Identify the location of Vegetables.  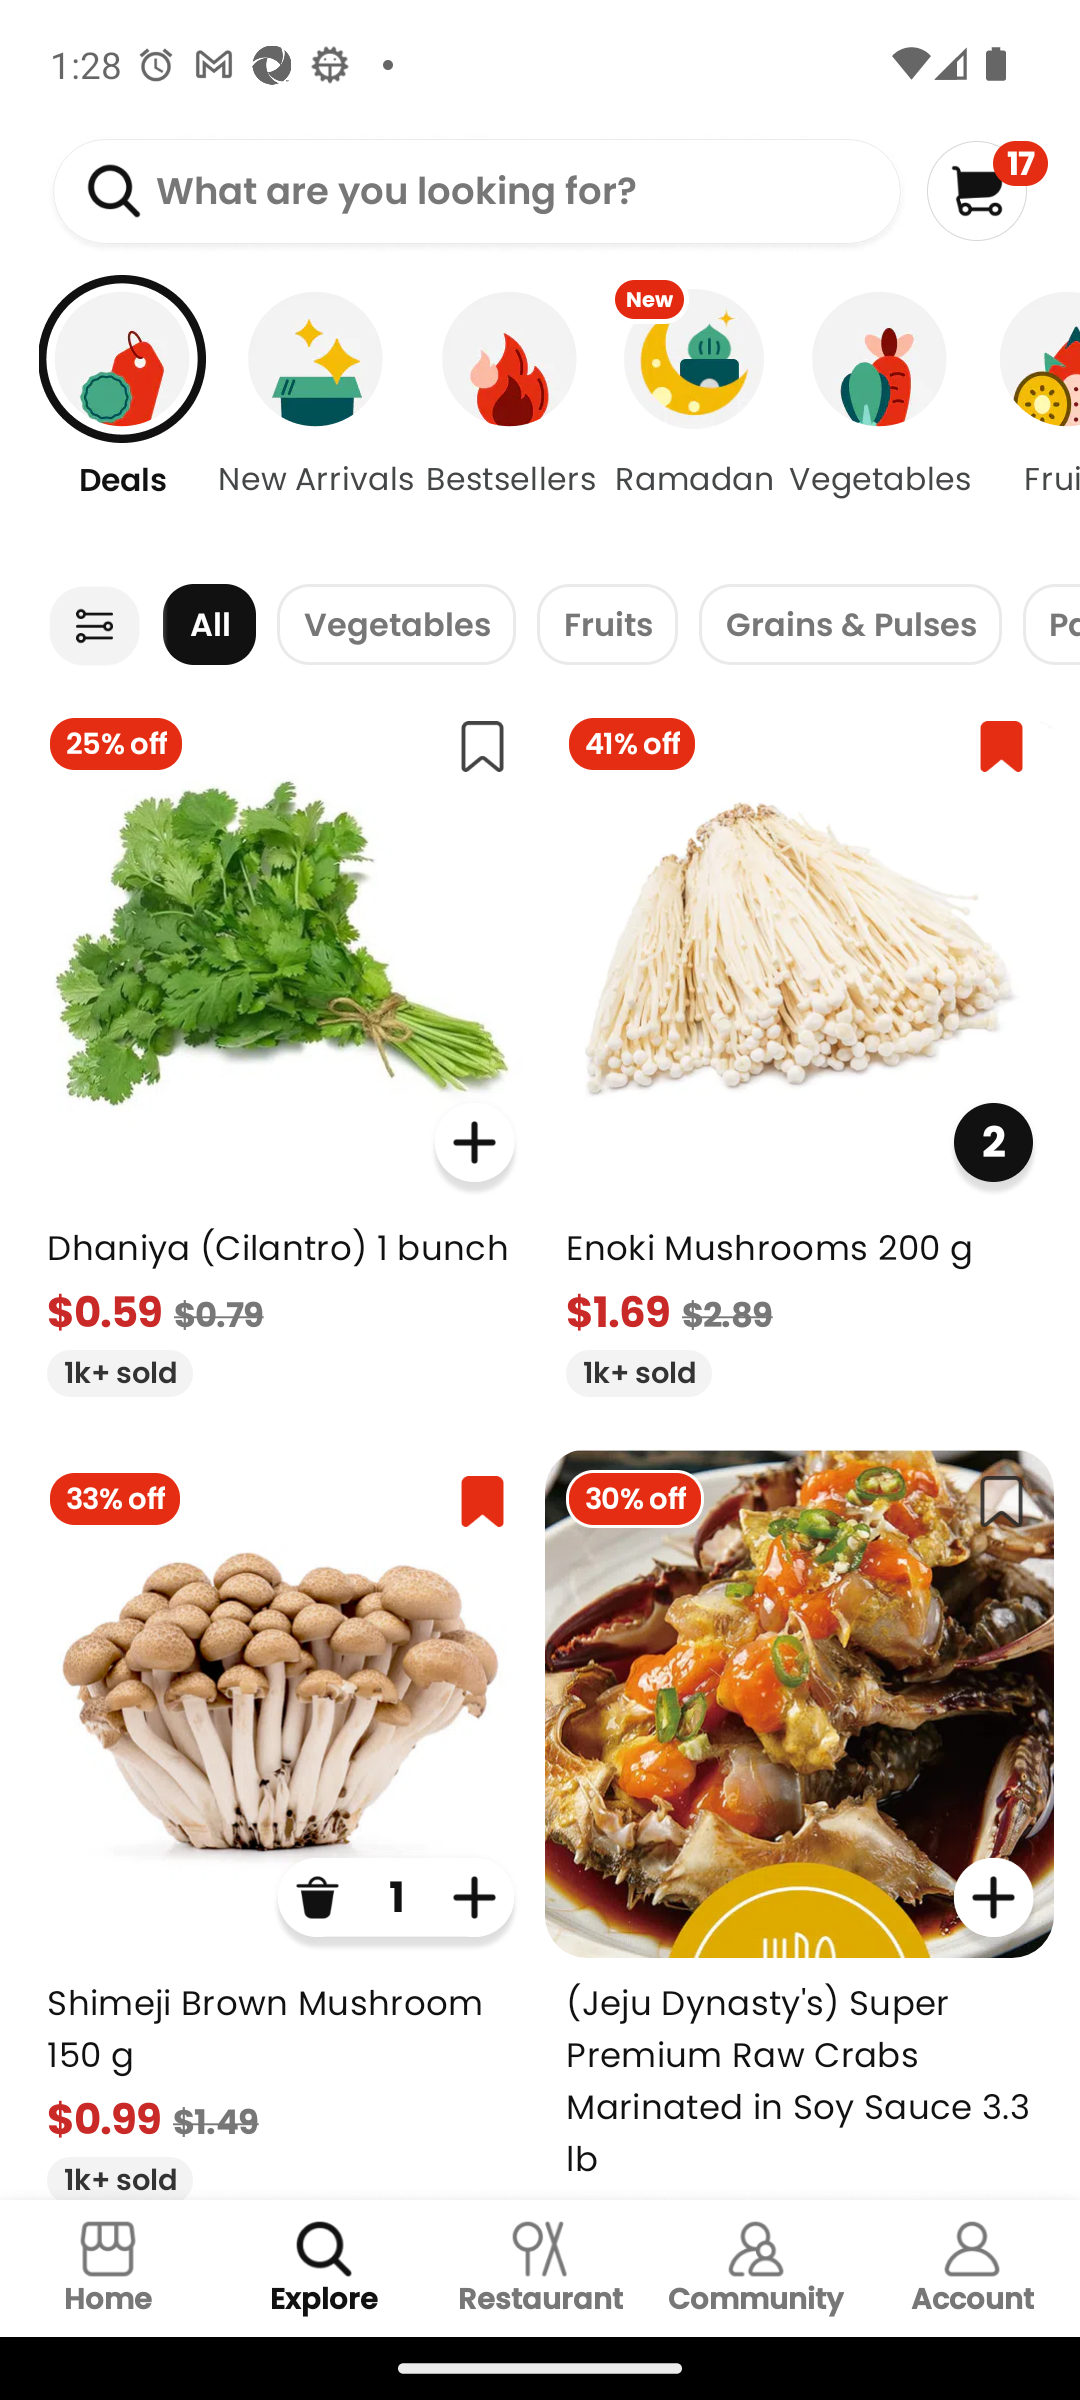
(396, 624).